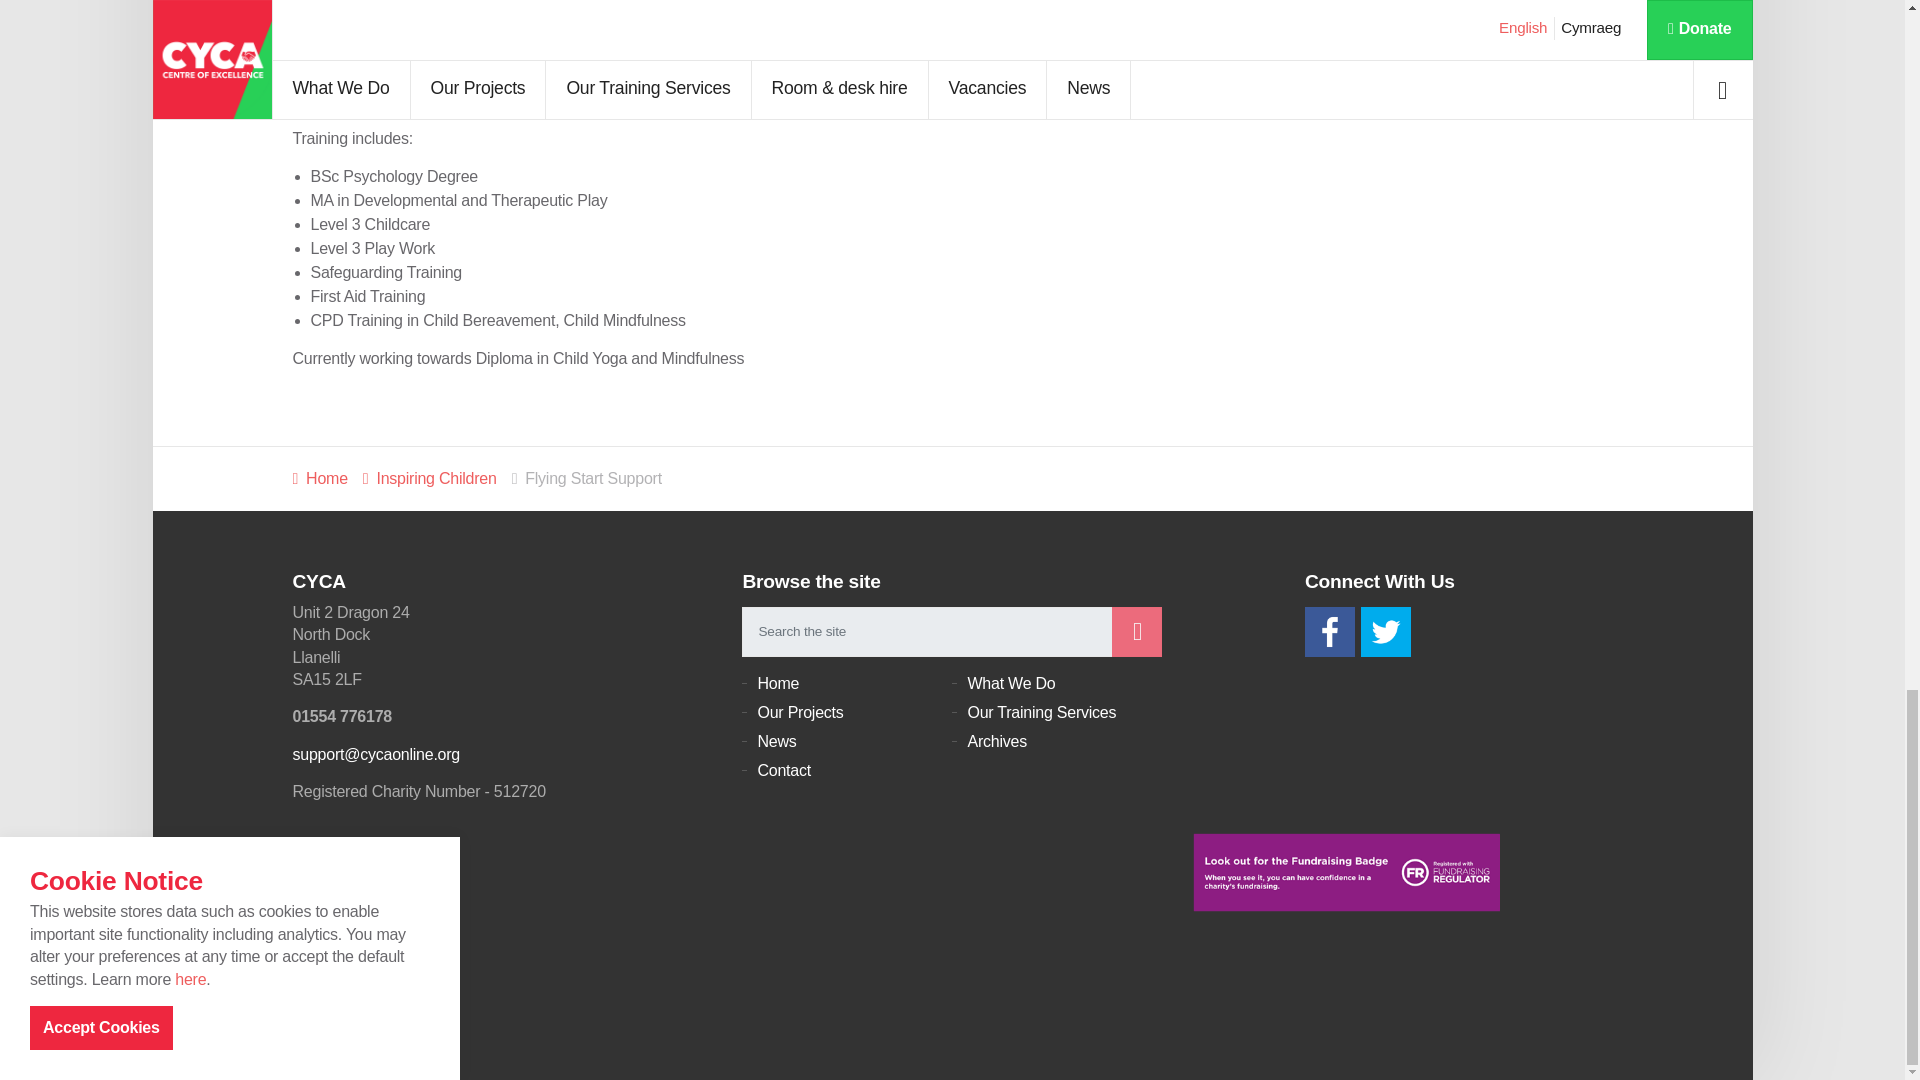 The height and width of the screenshot is (1080, 1920). Describe the element at coordinates (846, 742) in the screenshot. I see `News` at that location.